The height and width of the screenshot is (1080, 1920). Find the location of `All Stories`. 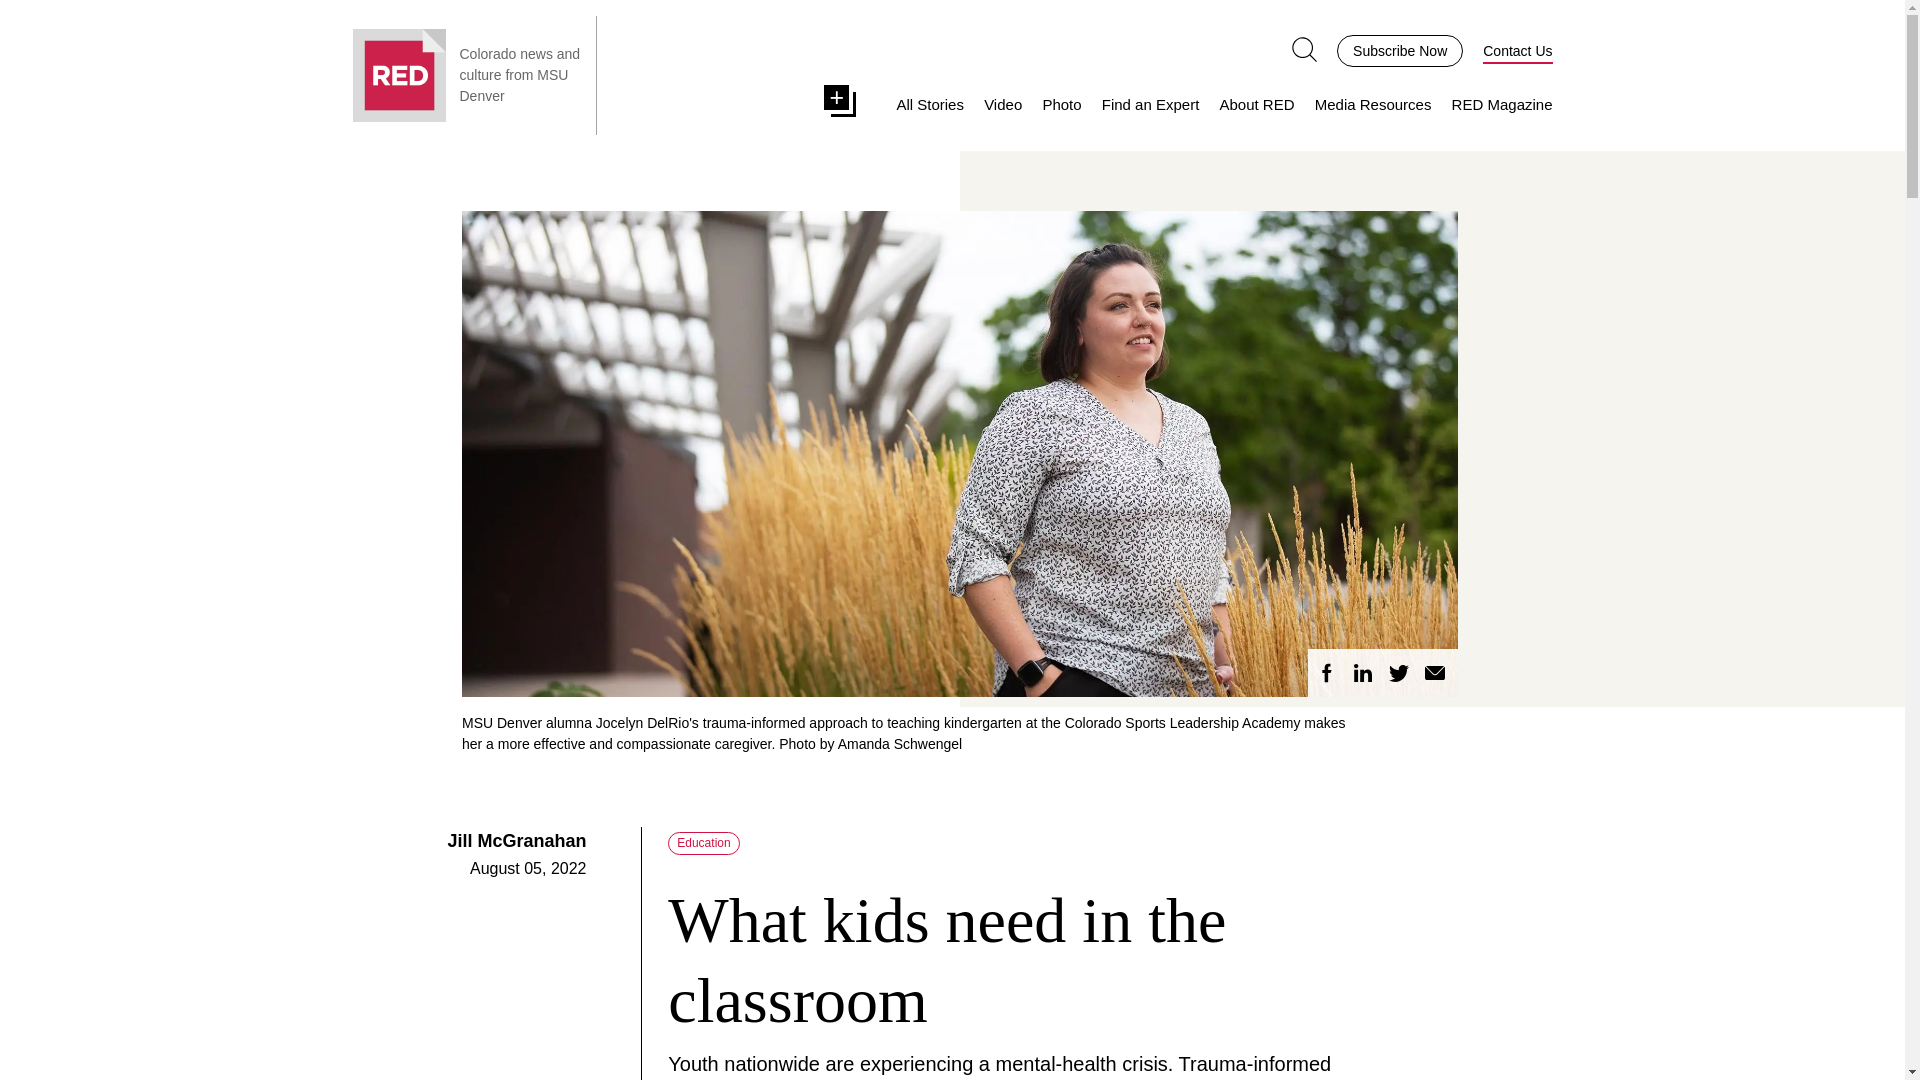

All Stories is located at coordinates (930, 105).